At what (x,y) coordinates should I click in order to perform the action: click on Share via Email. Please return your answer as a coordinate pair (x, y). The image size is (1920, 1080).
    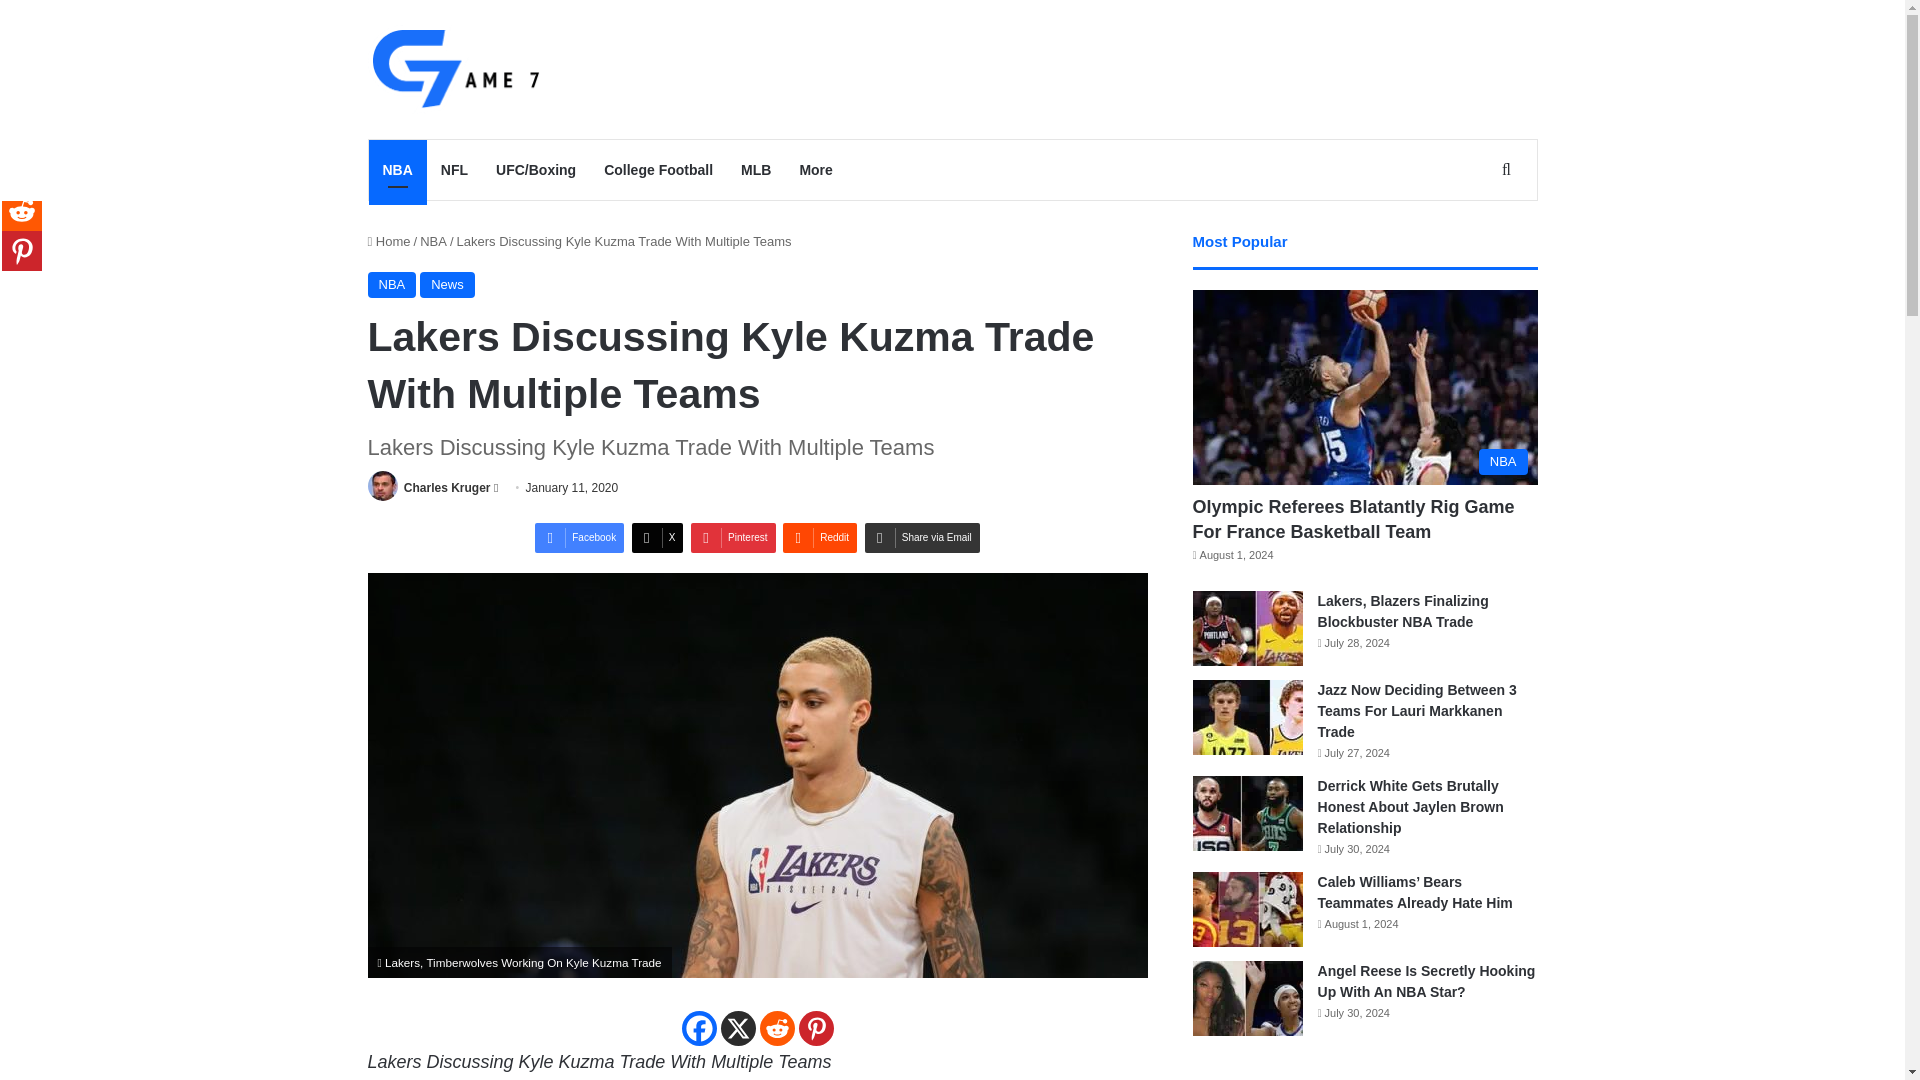
    Looking at the image, I should click on (922, 537).